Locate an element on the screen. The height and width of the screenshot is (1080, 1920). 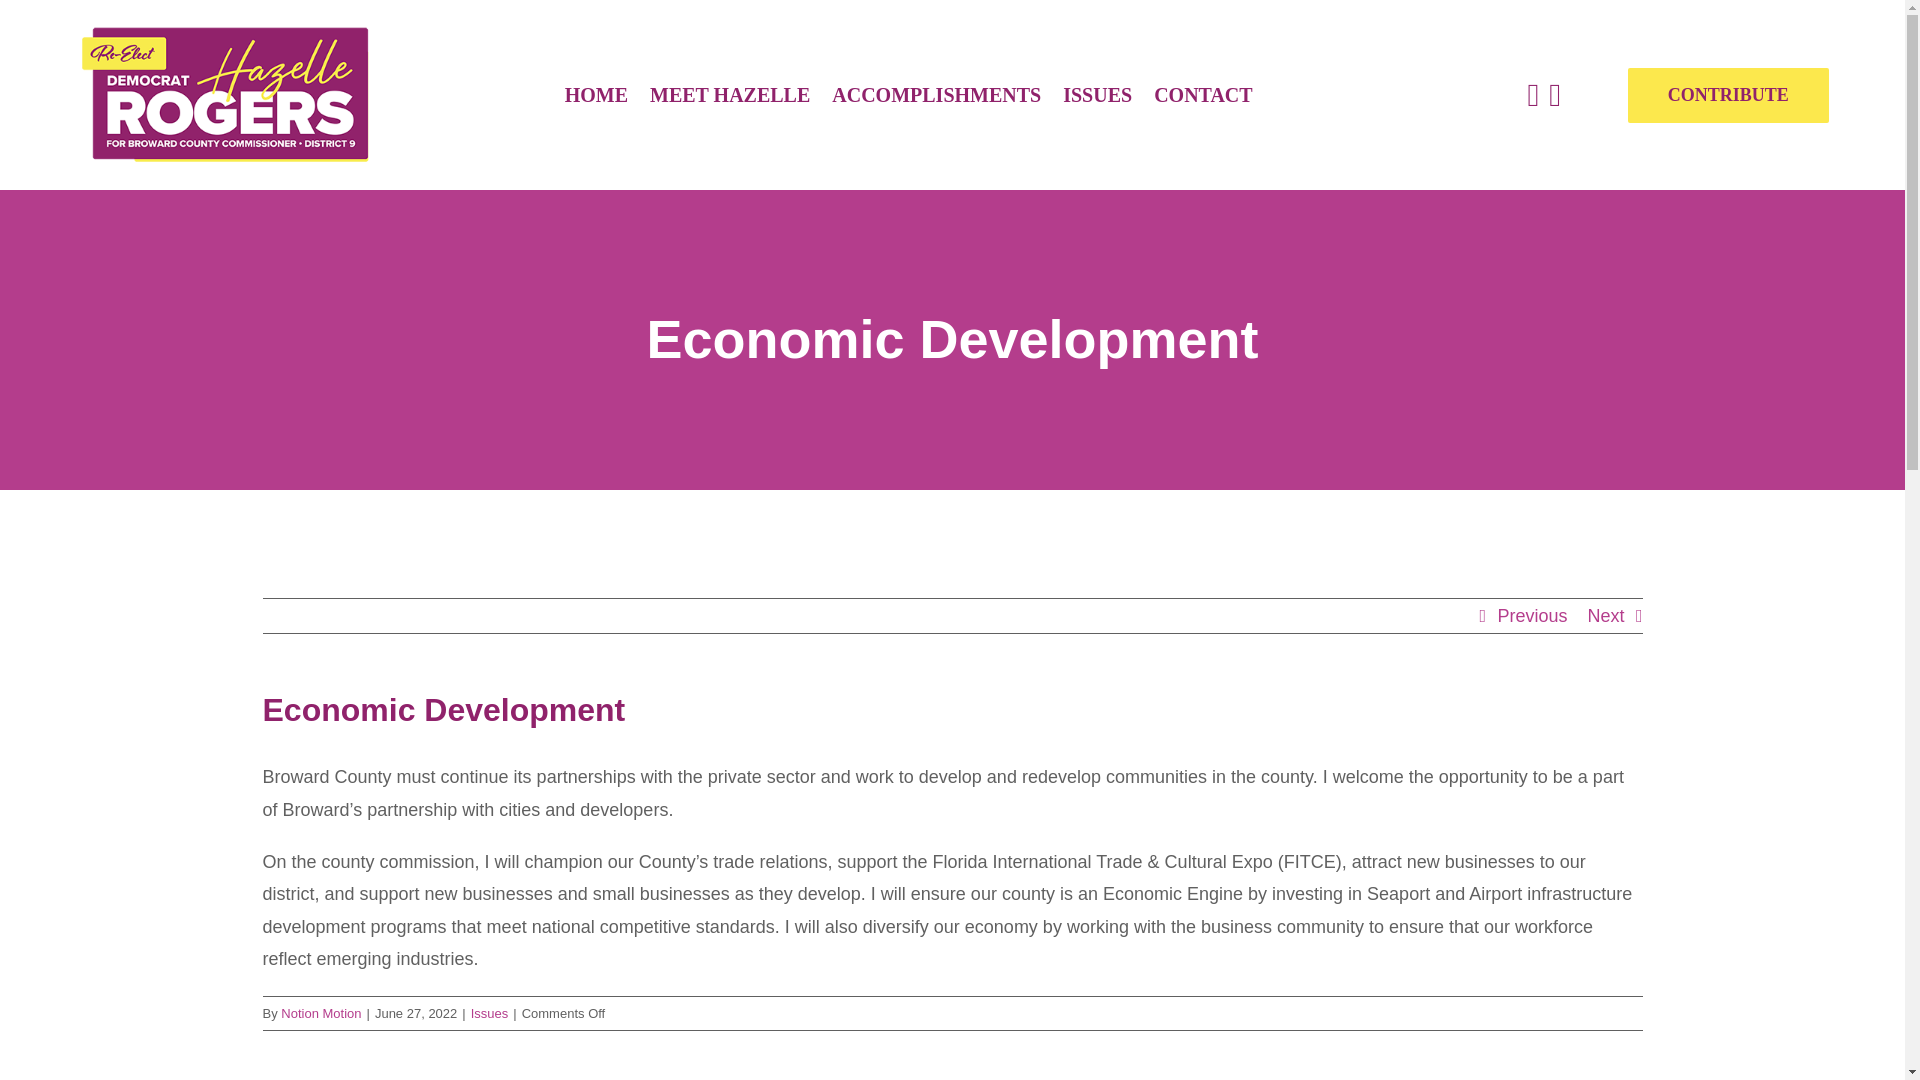
CONTRIBUTE is located at coordinates (1728, 96).